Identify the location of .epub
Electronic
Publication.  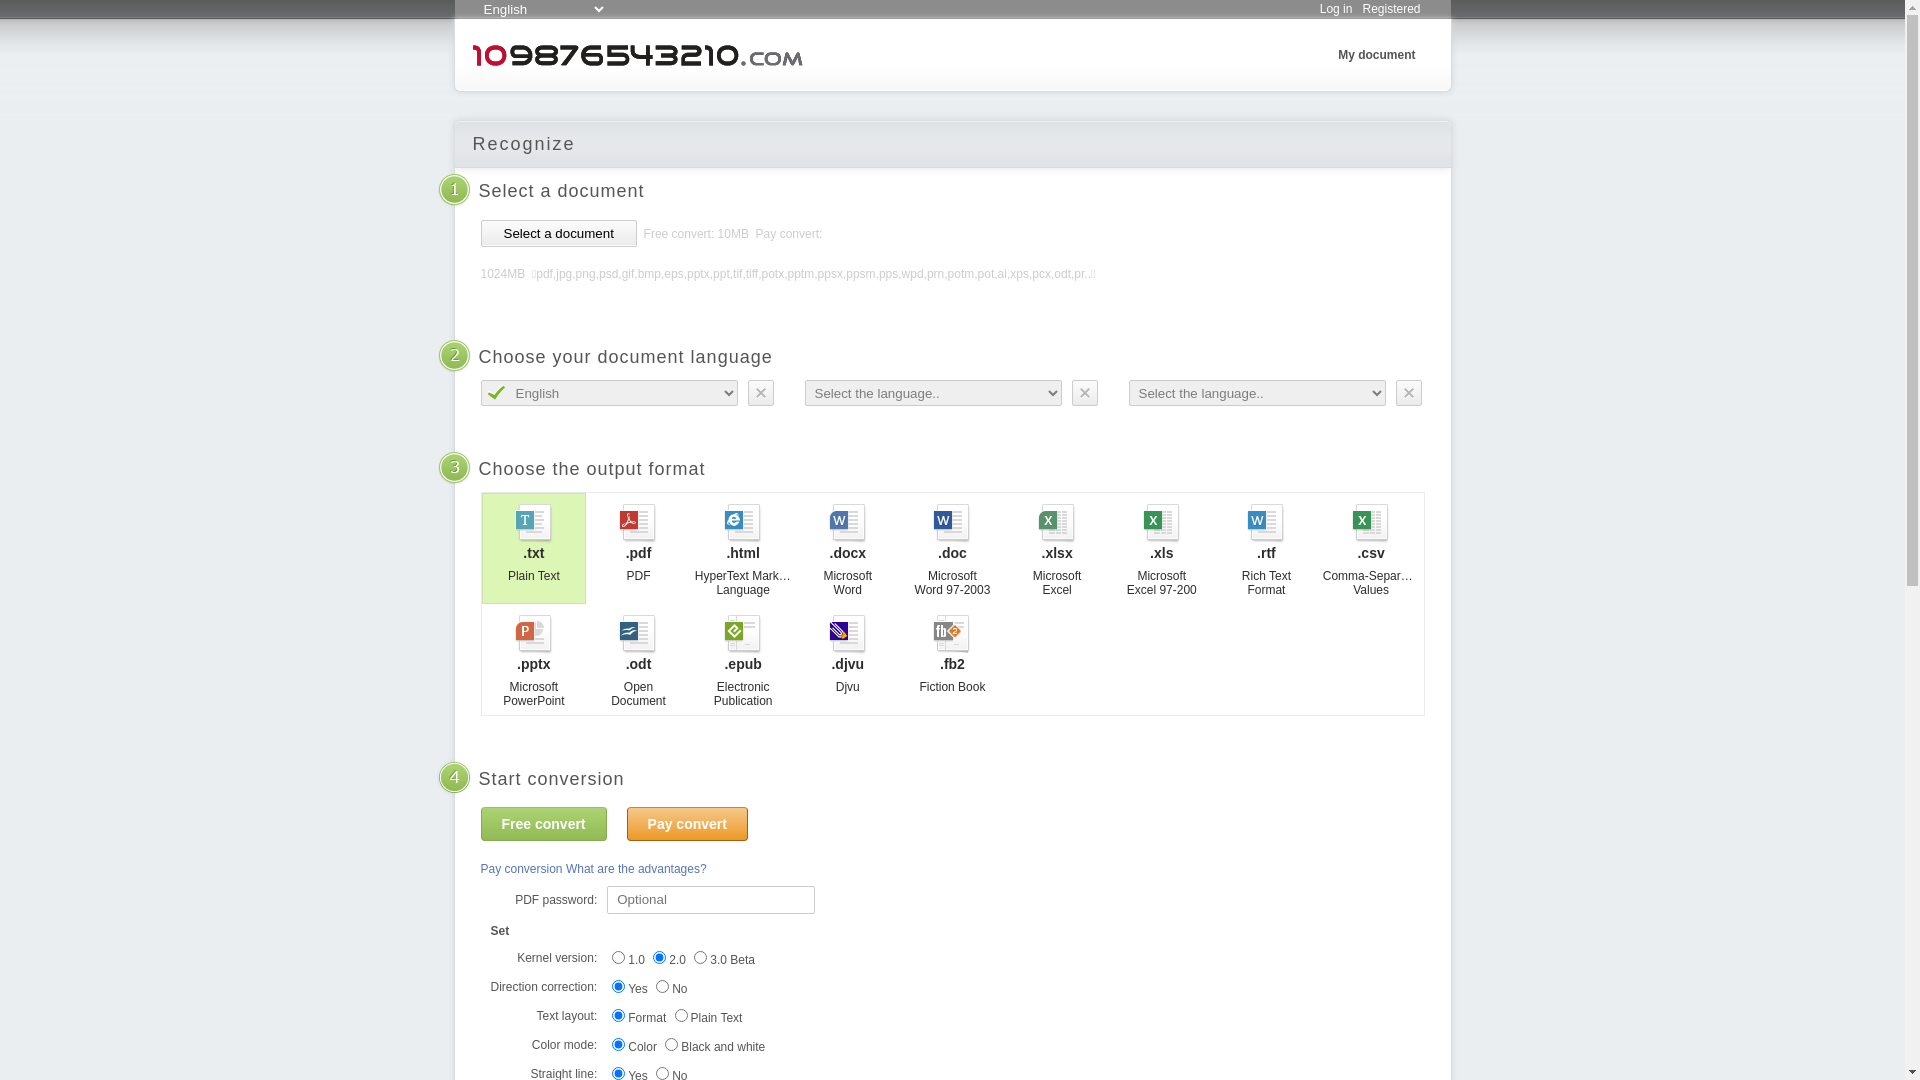
(744, 660).